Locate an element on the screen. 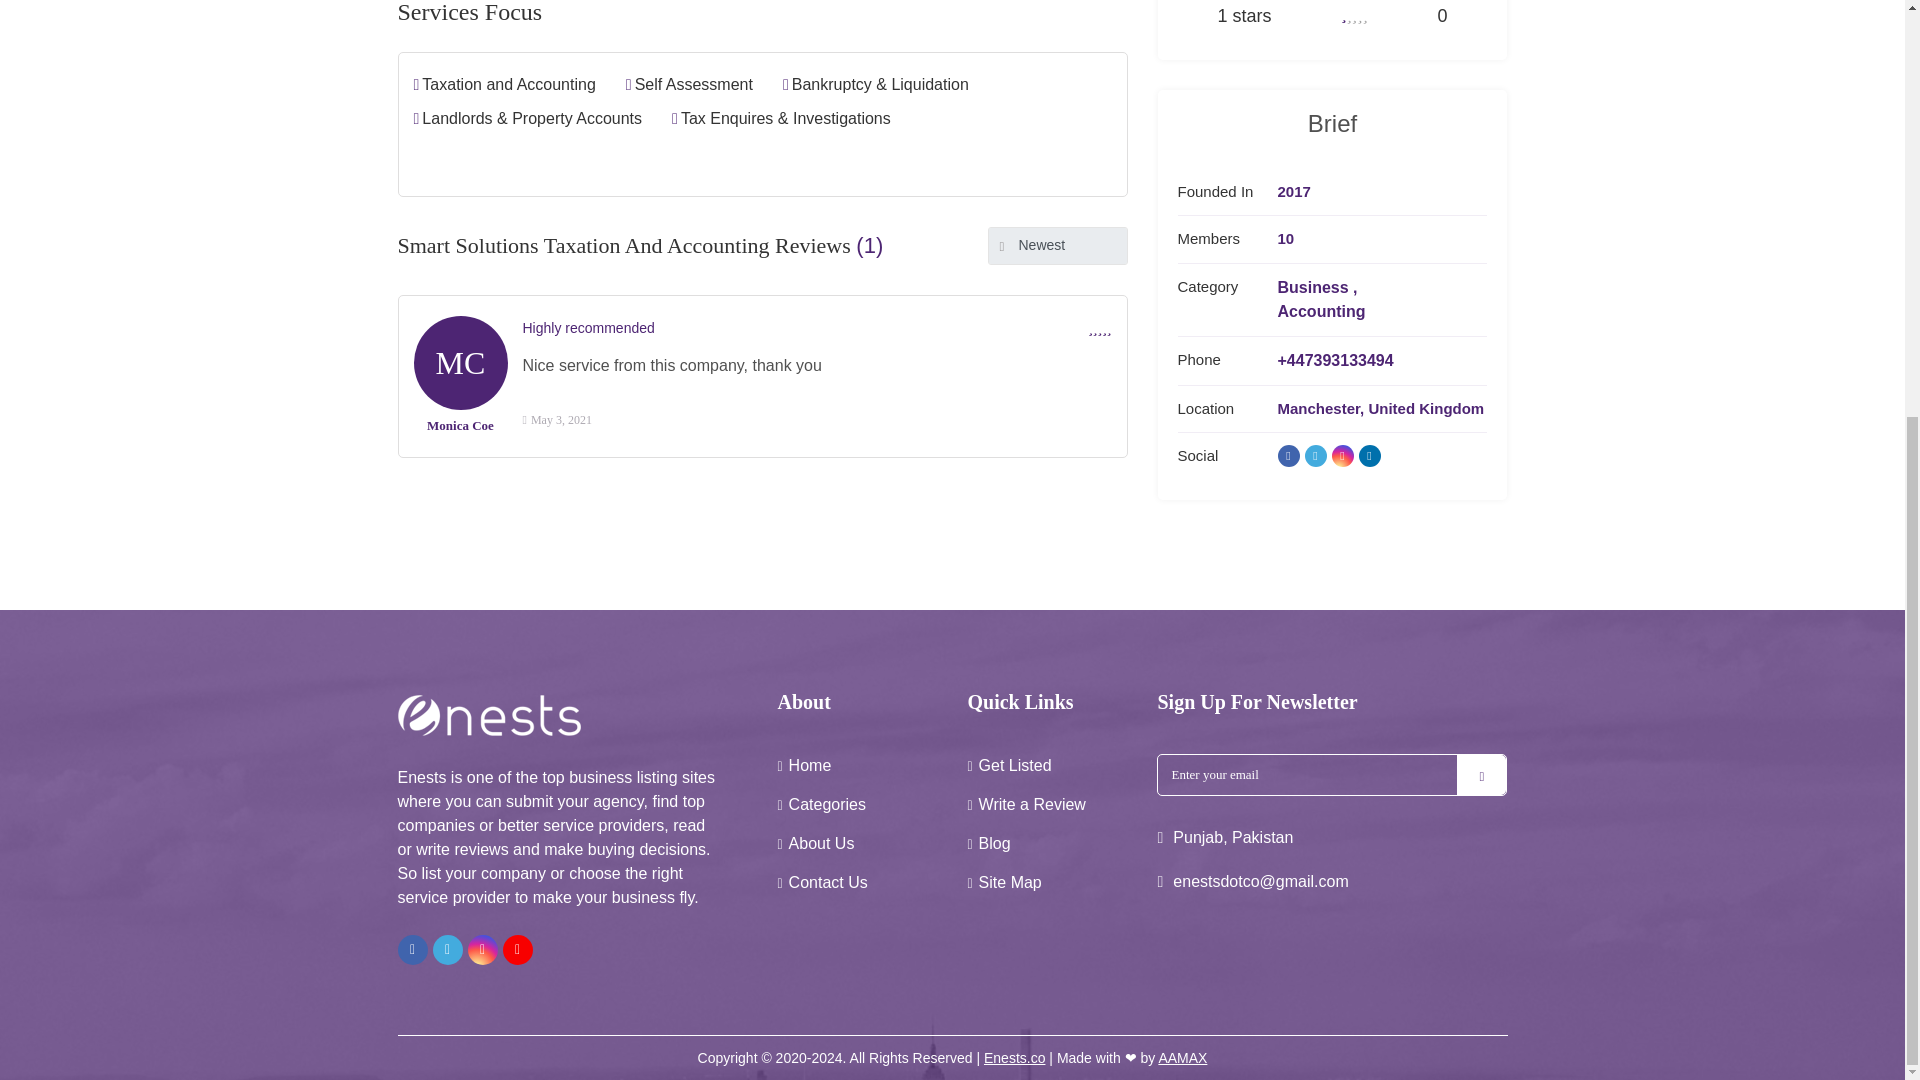 The image size is (1920, 1080). AAMAX is located at coordinates (1182, 1057).